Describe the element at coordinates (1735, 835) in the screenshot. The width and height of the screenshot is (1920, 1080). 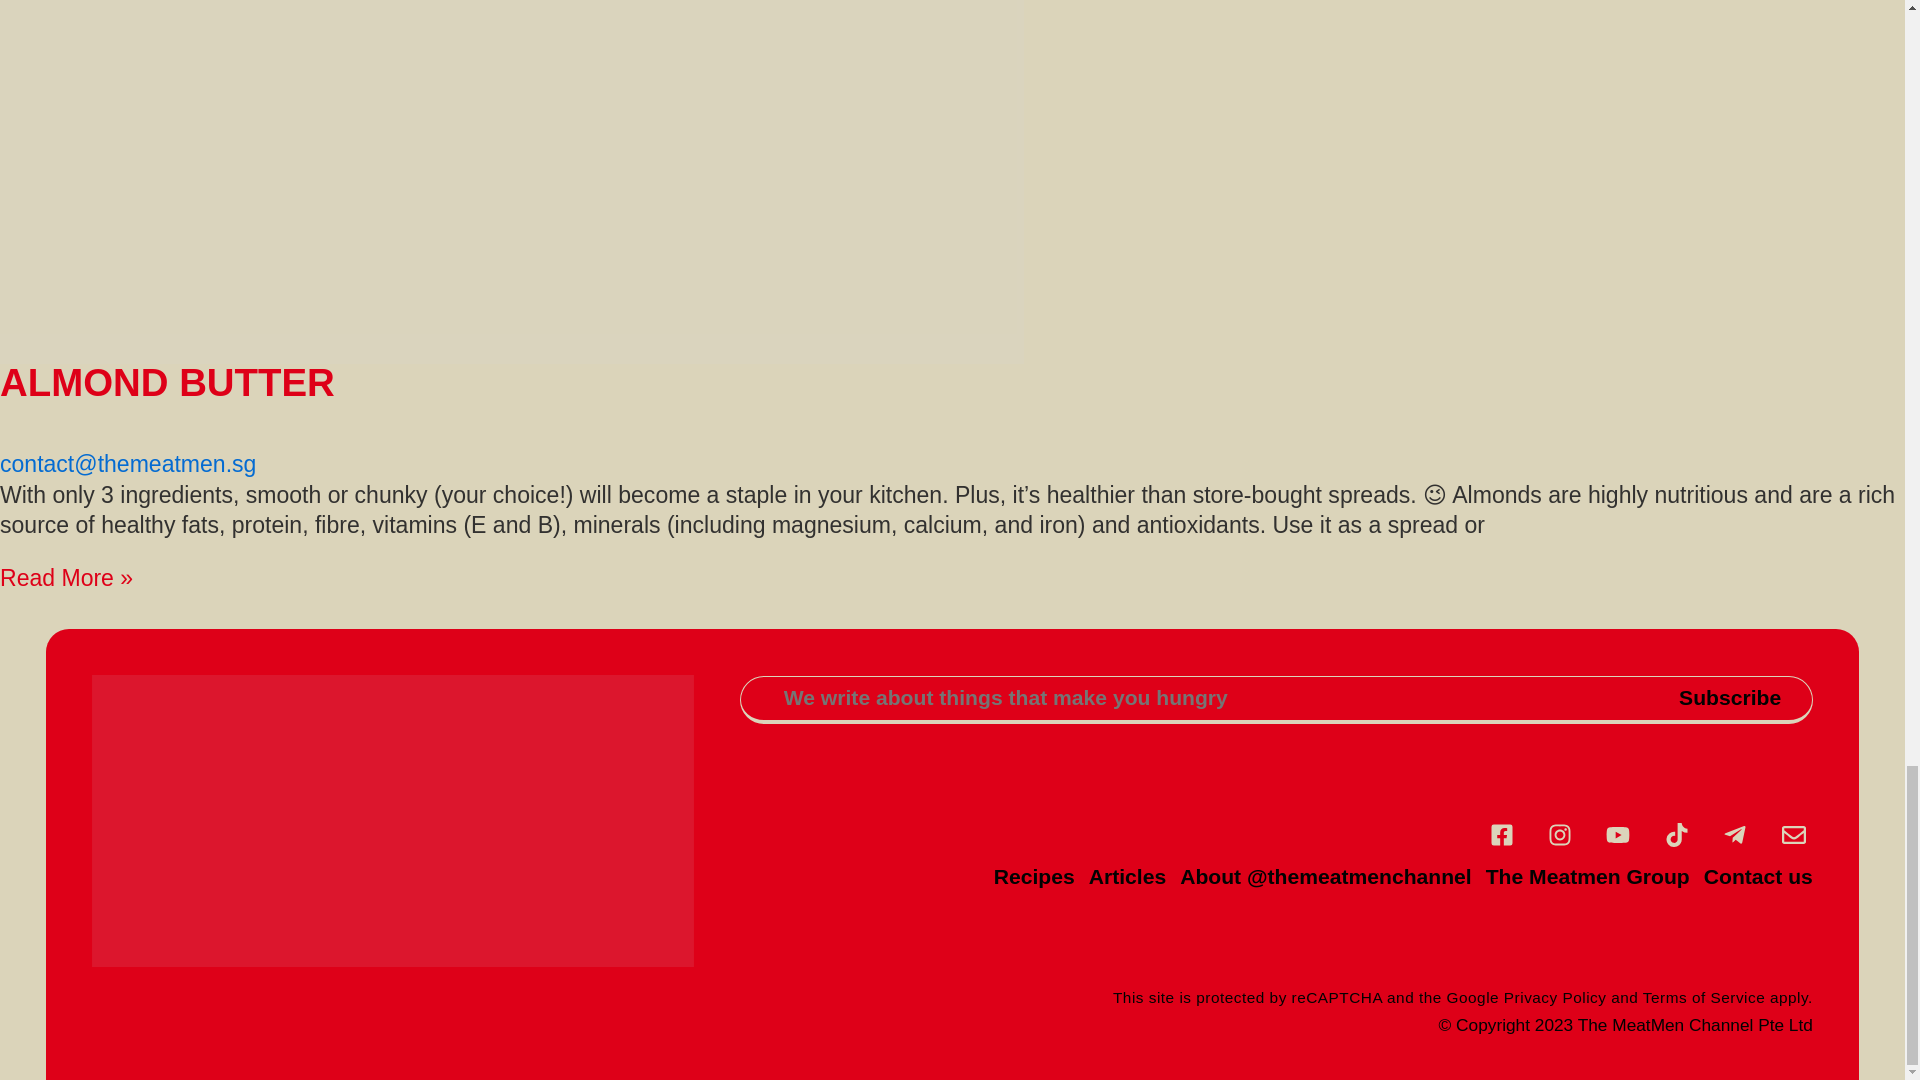
I see `Telegram-plane` at that location.